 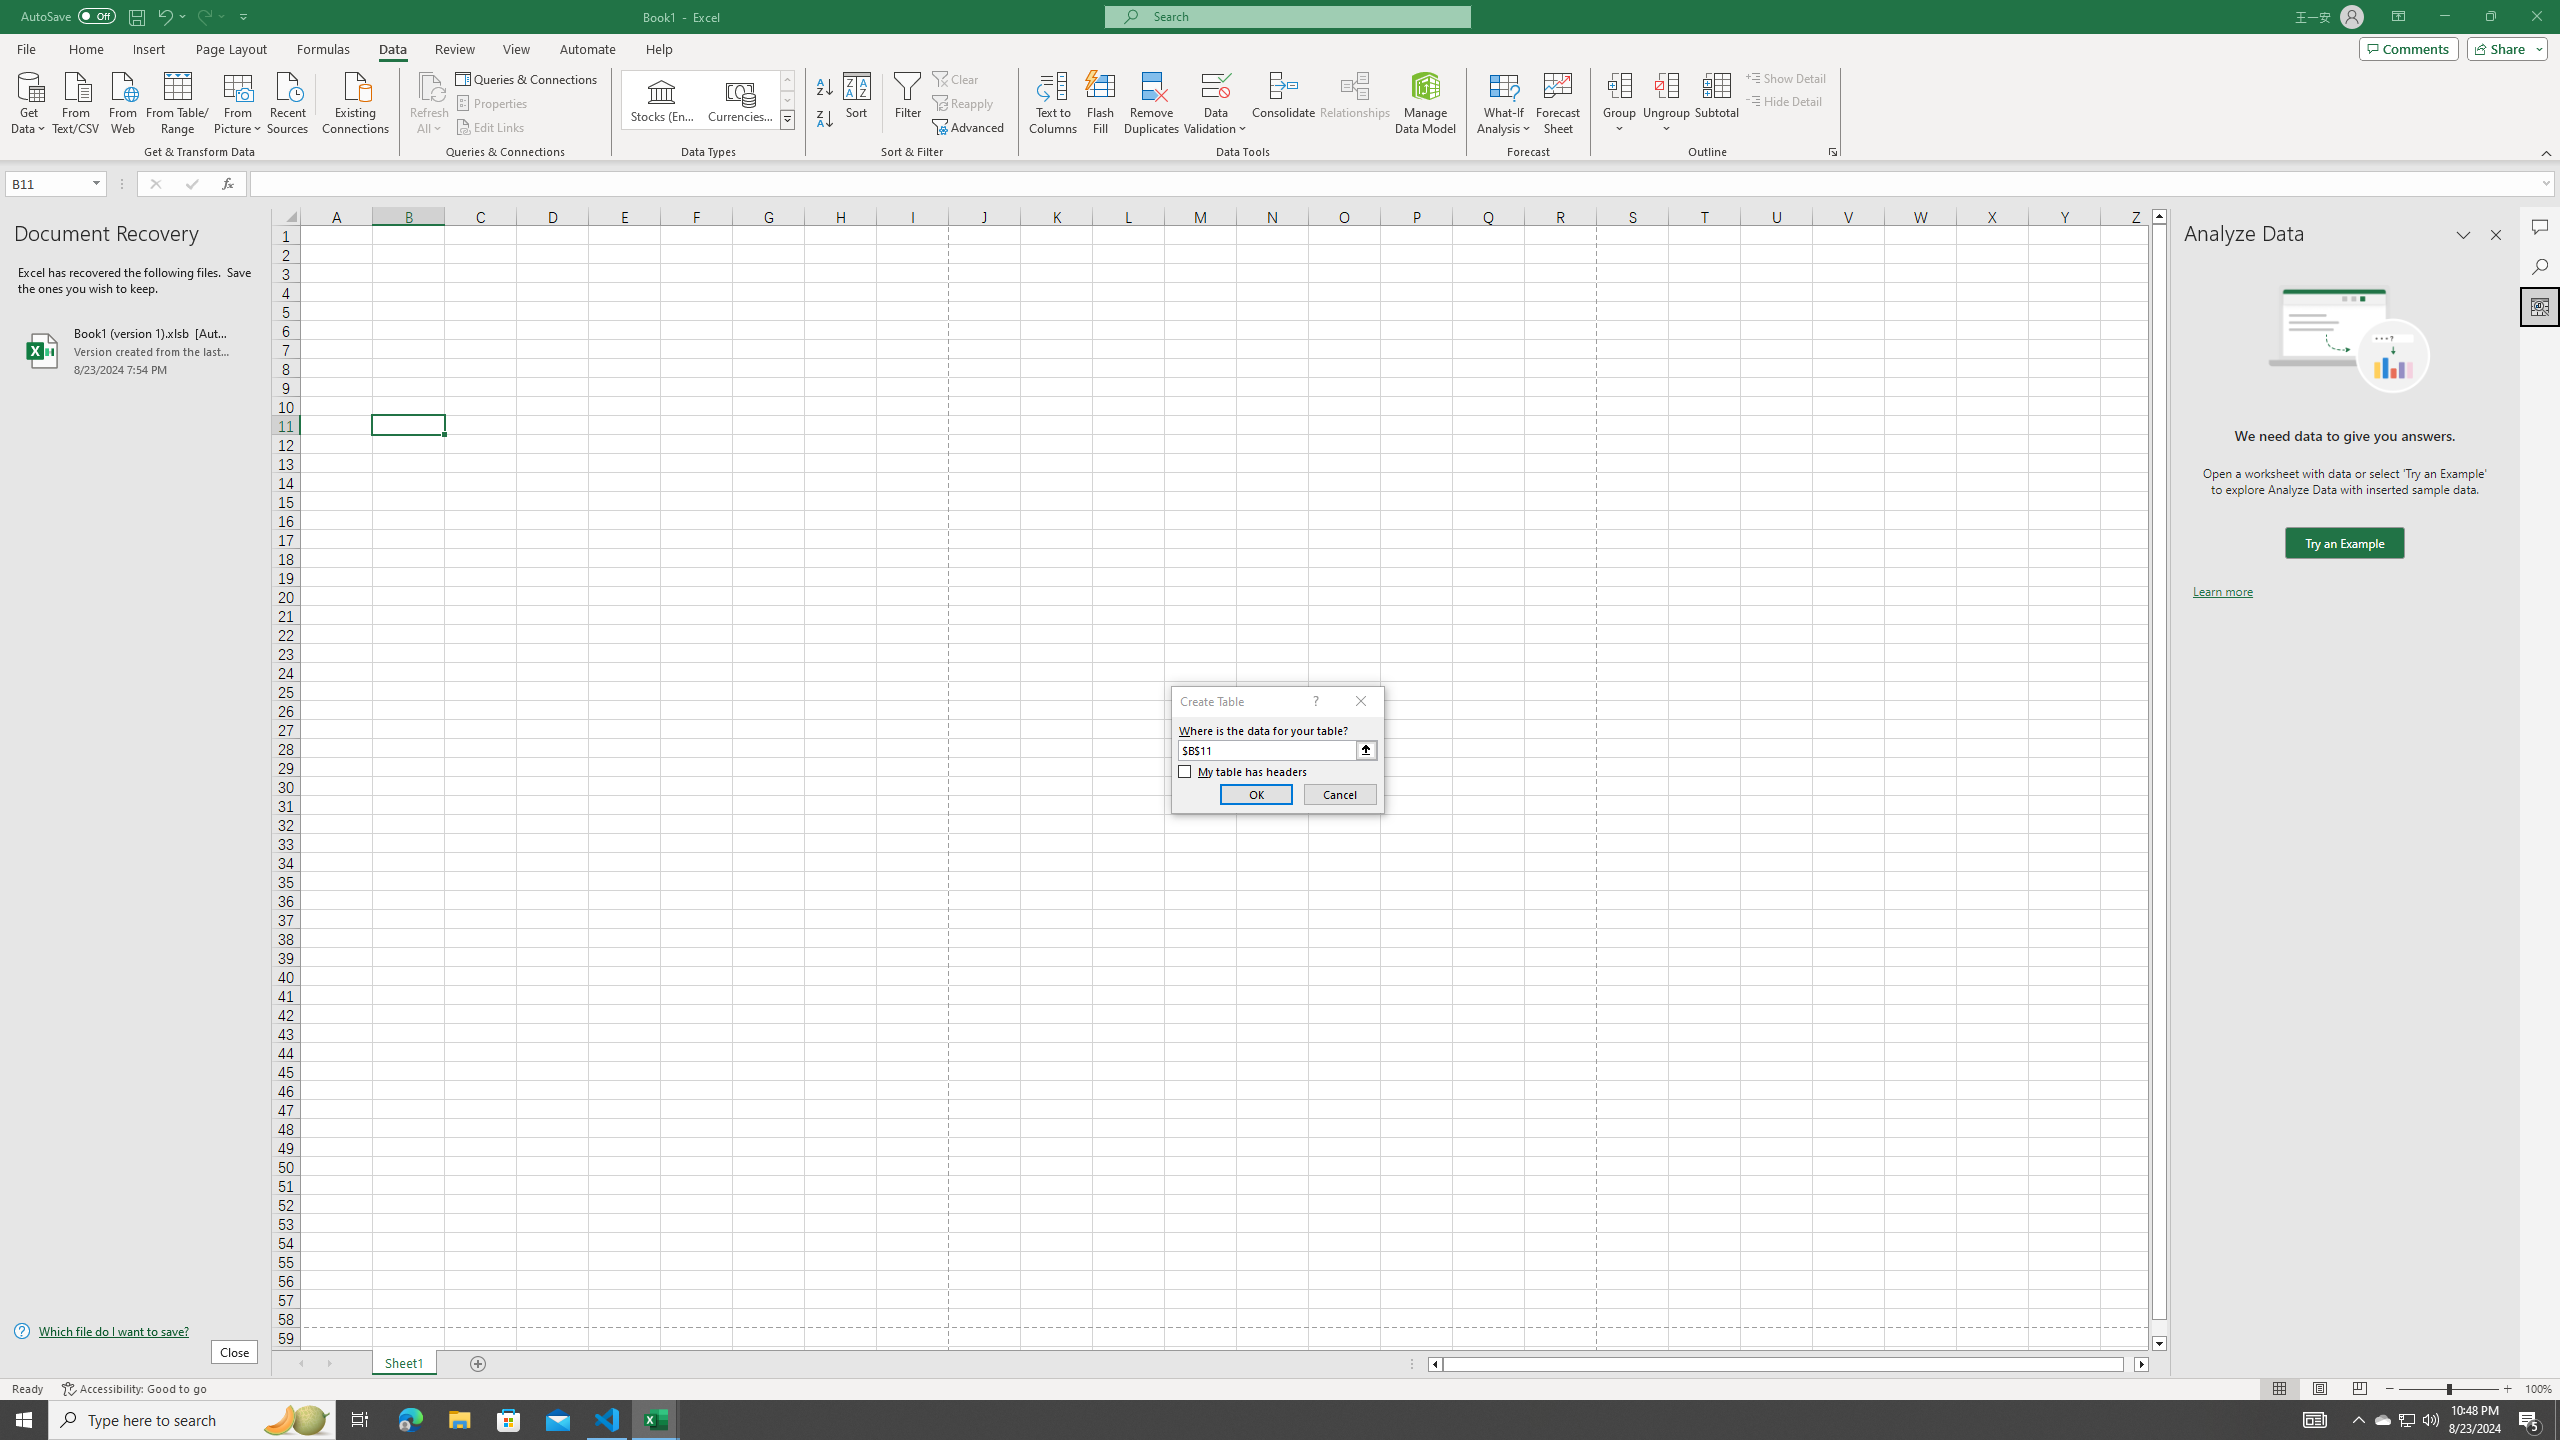 I want to click on Microsoft search, so click(x=1306, y=16).